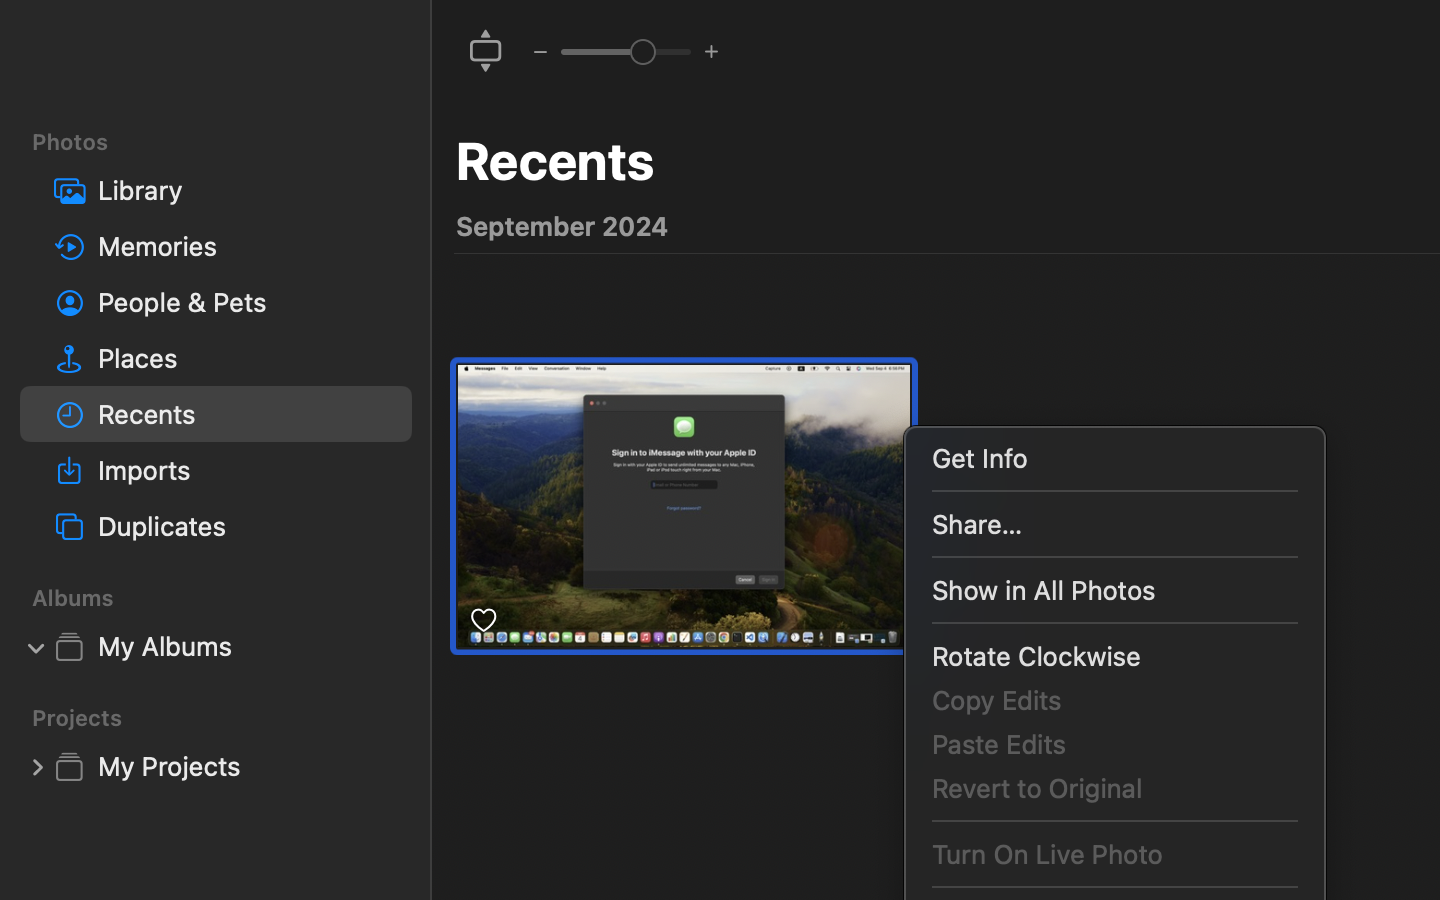 This screenshot has height=900, width=1440. I want to click on Recents, so click(555, 161).